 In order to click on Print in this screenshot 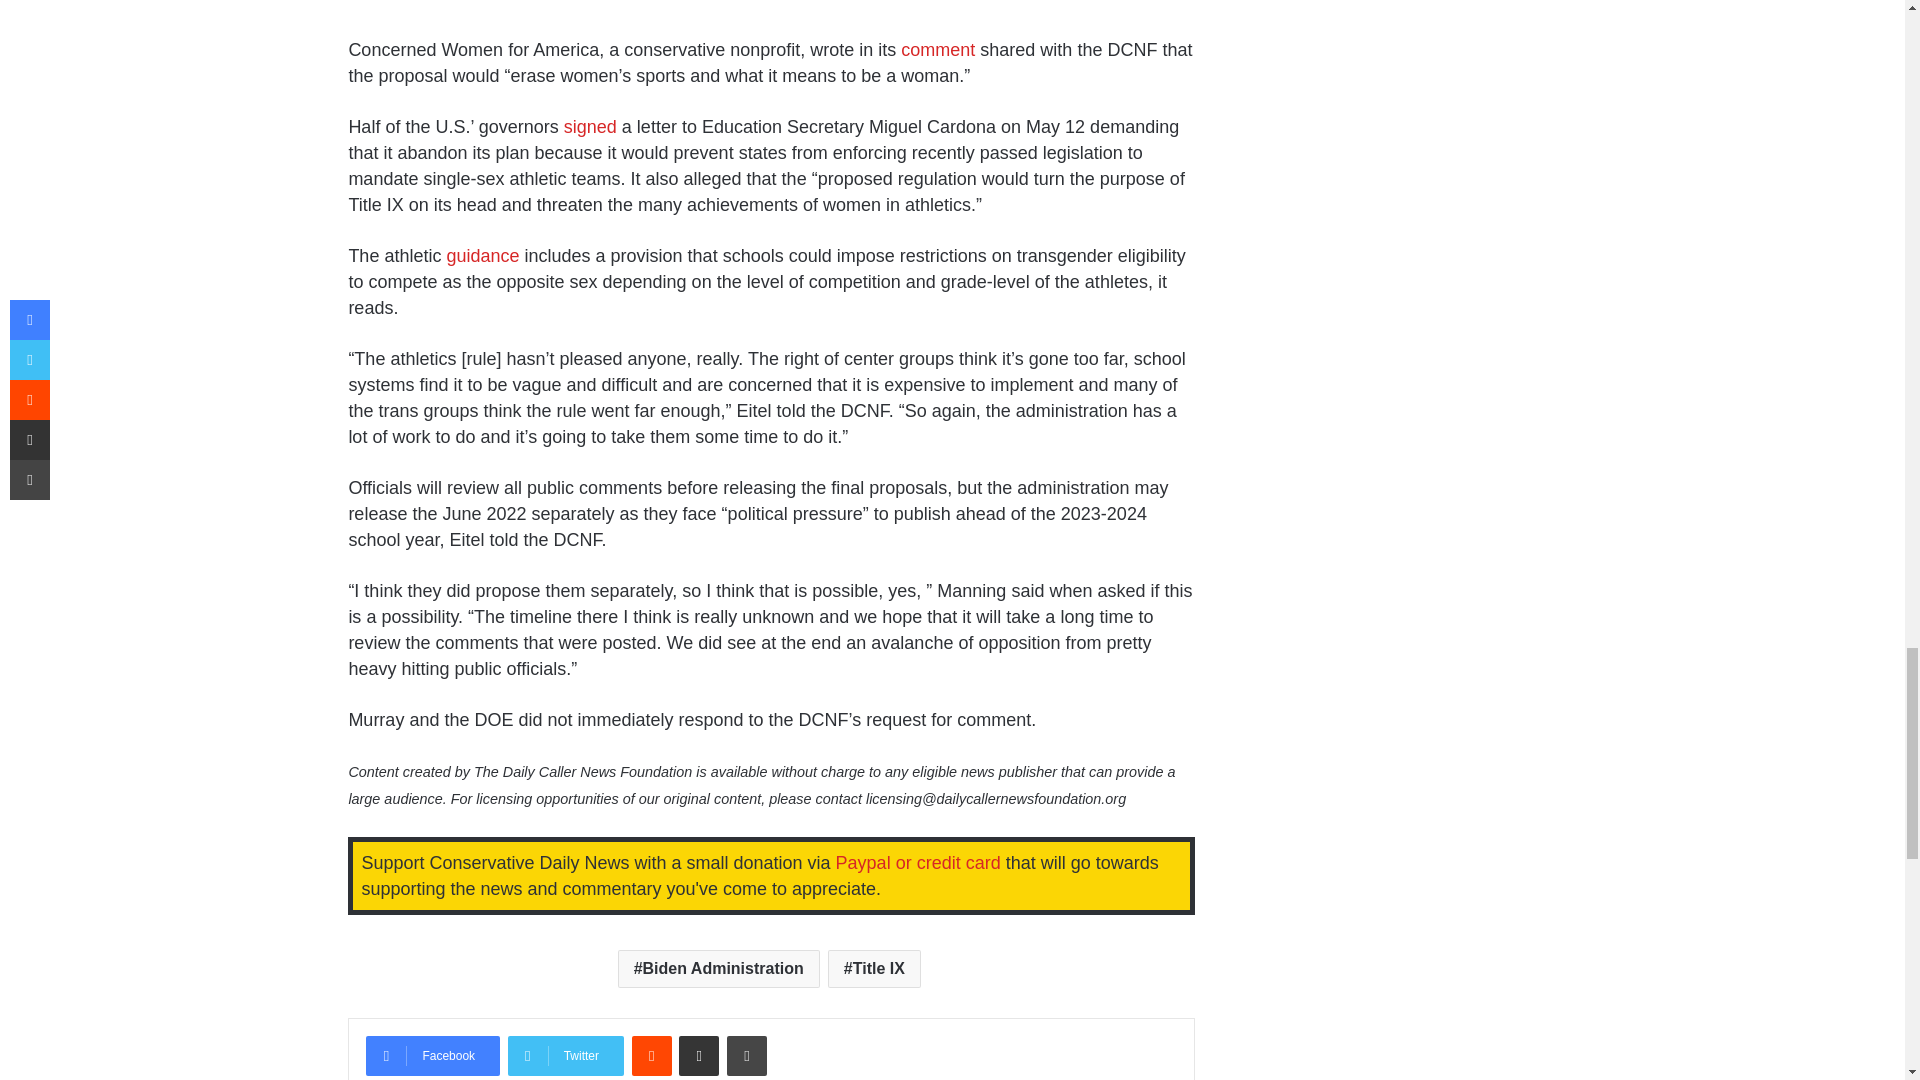, I will do `click(746, 1055)`.